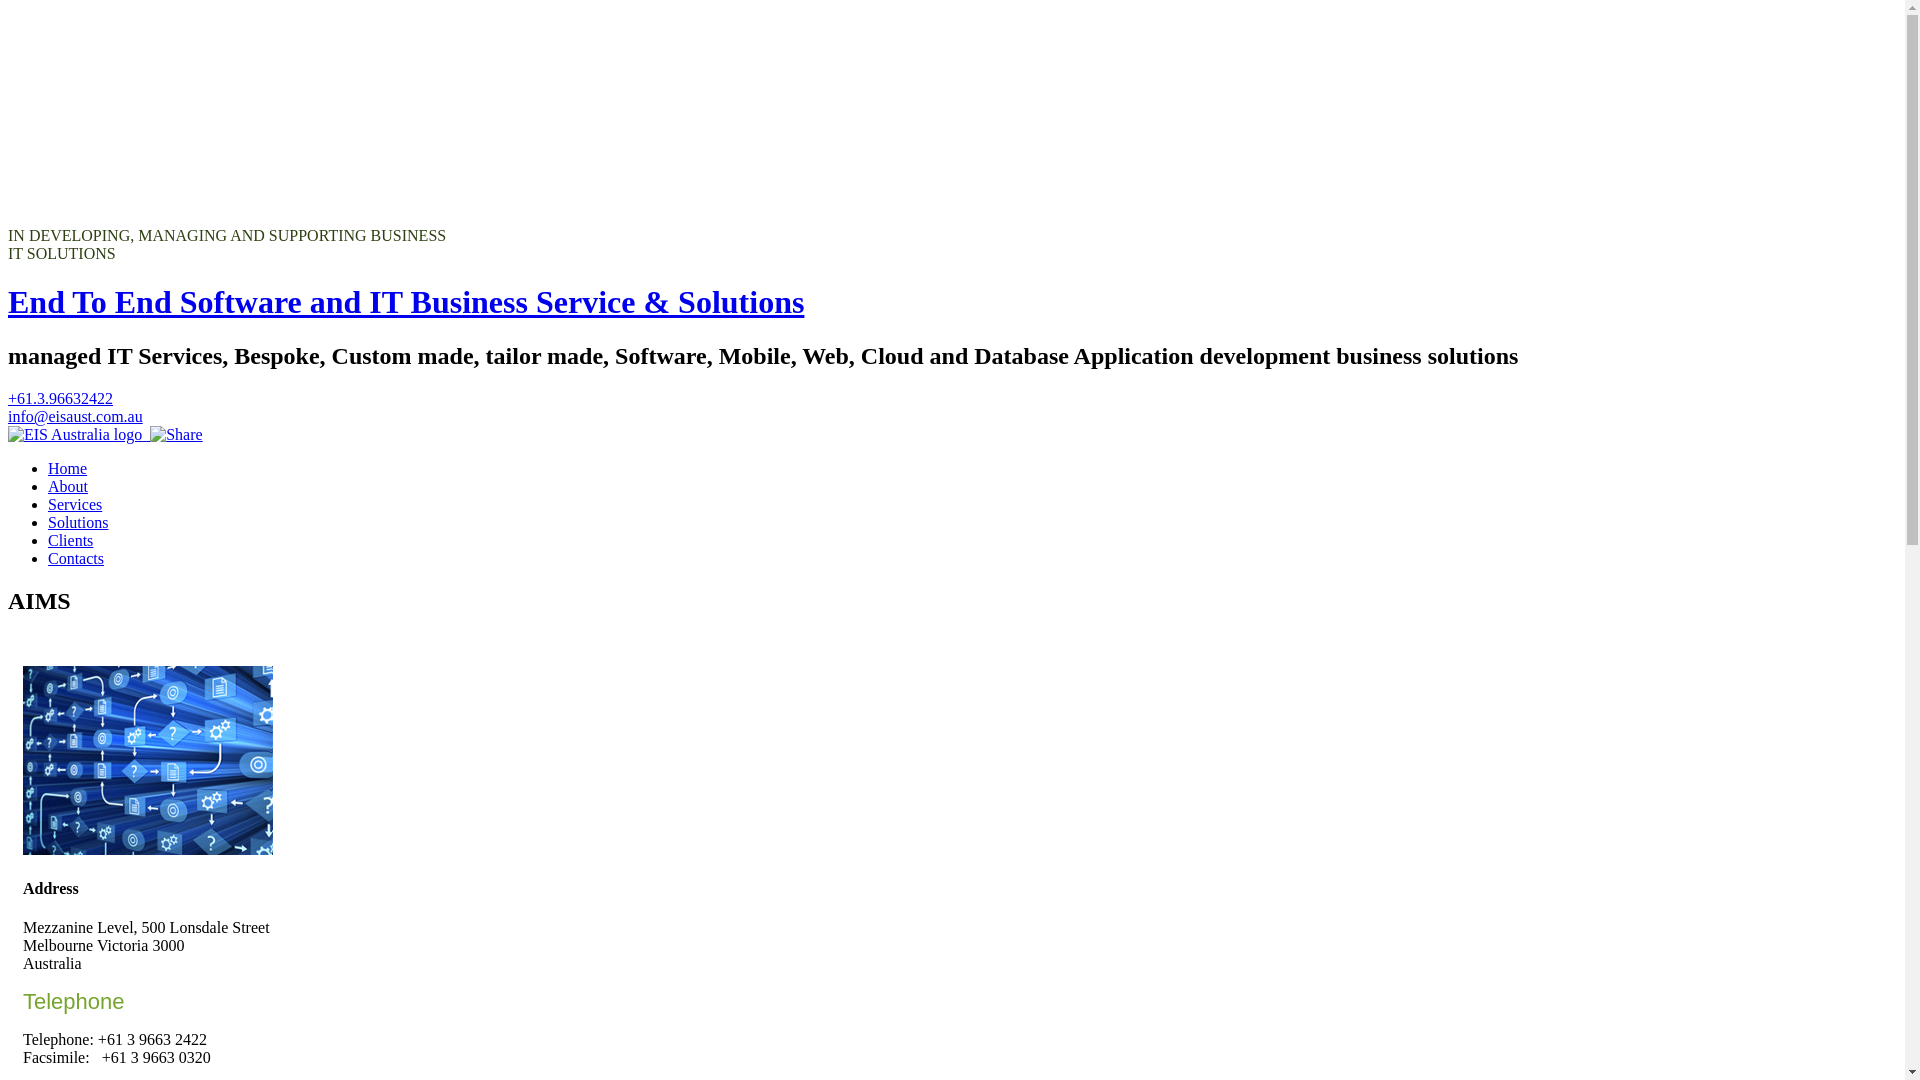  Describe the element at coordinates (68, 486) in the screenshot. I see `About` at that location.